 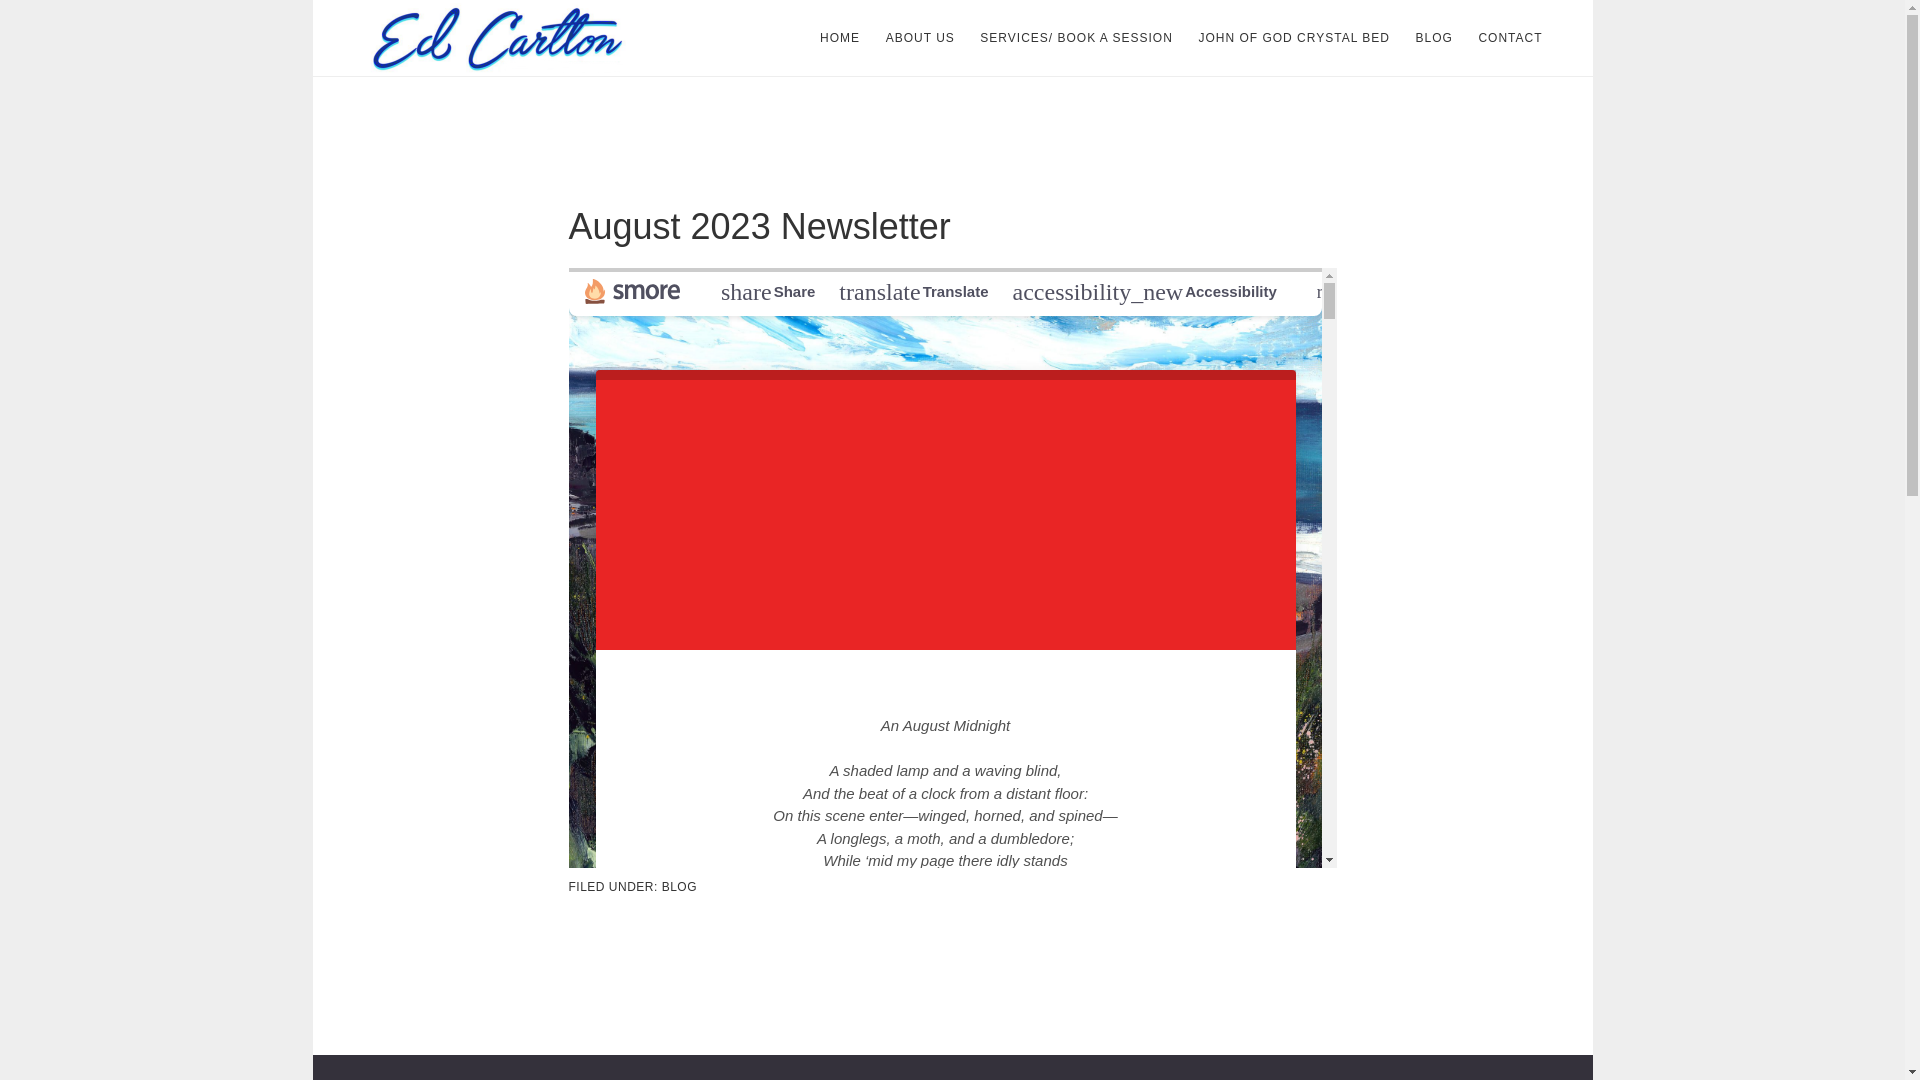 What do you see at coordinates (502, 38) in the screenshot?
I see `ED CARLTON` at bounding box center [502, 38].